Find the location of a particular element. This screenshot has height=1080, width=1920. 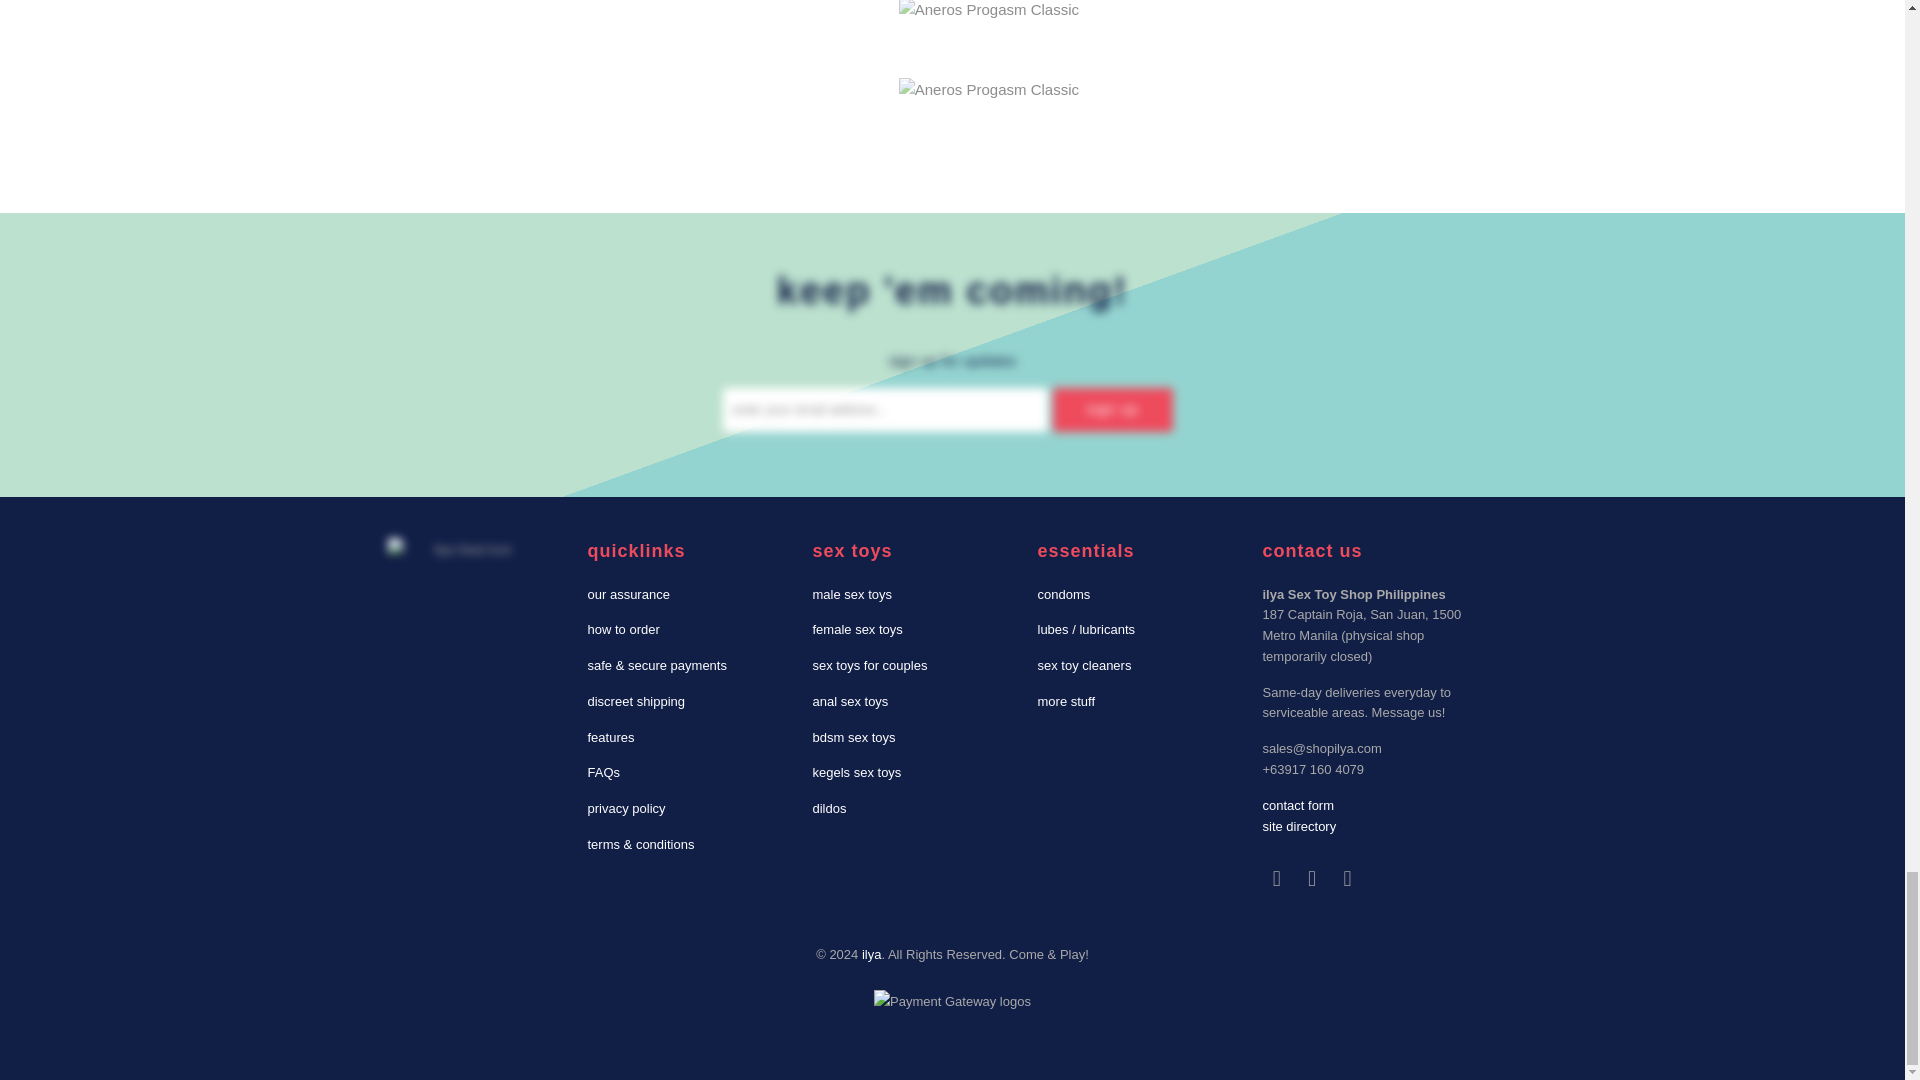

Sign Up is located at coordinates (1112, 408).